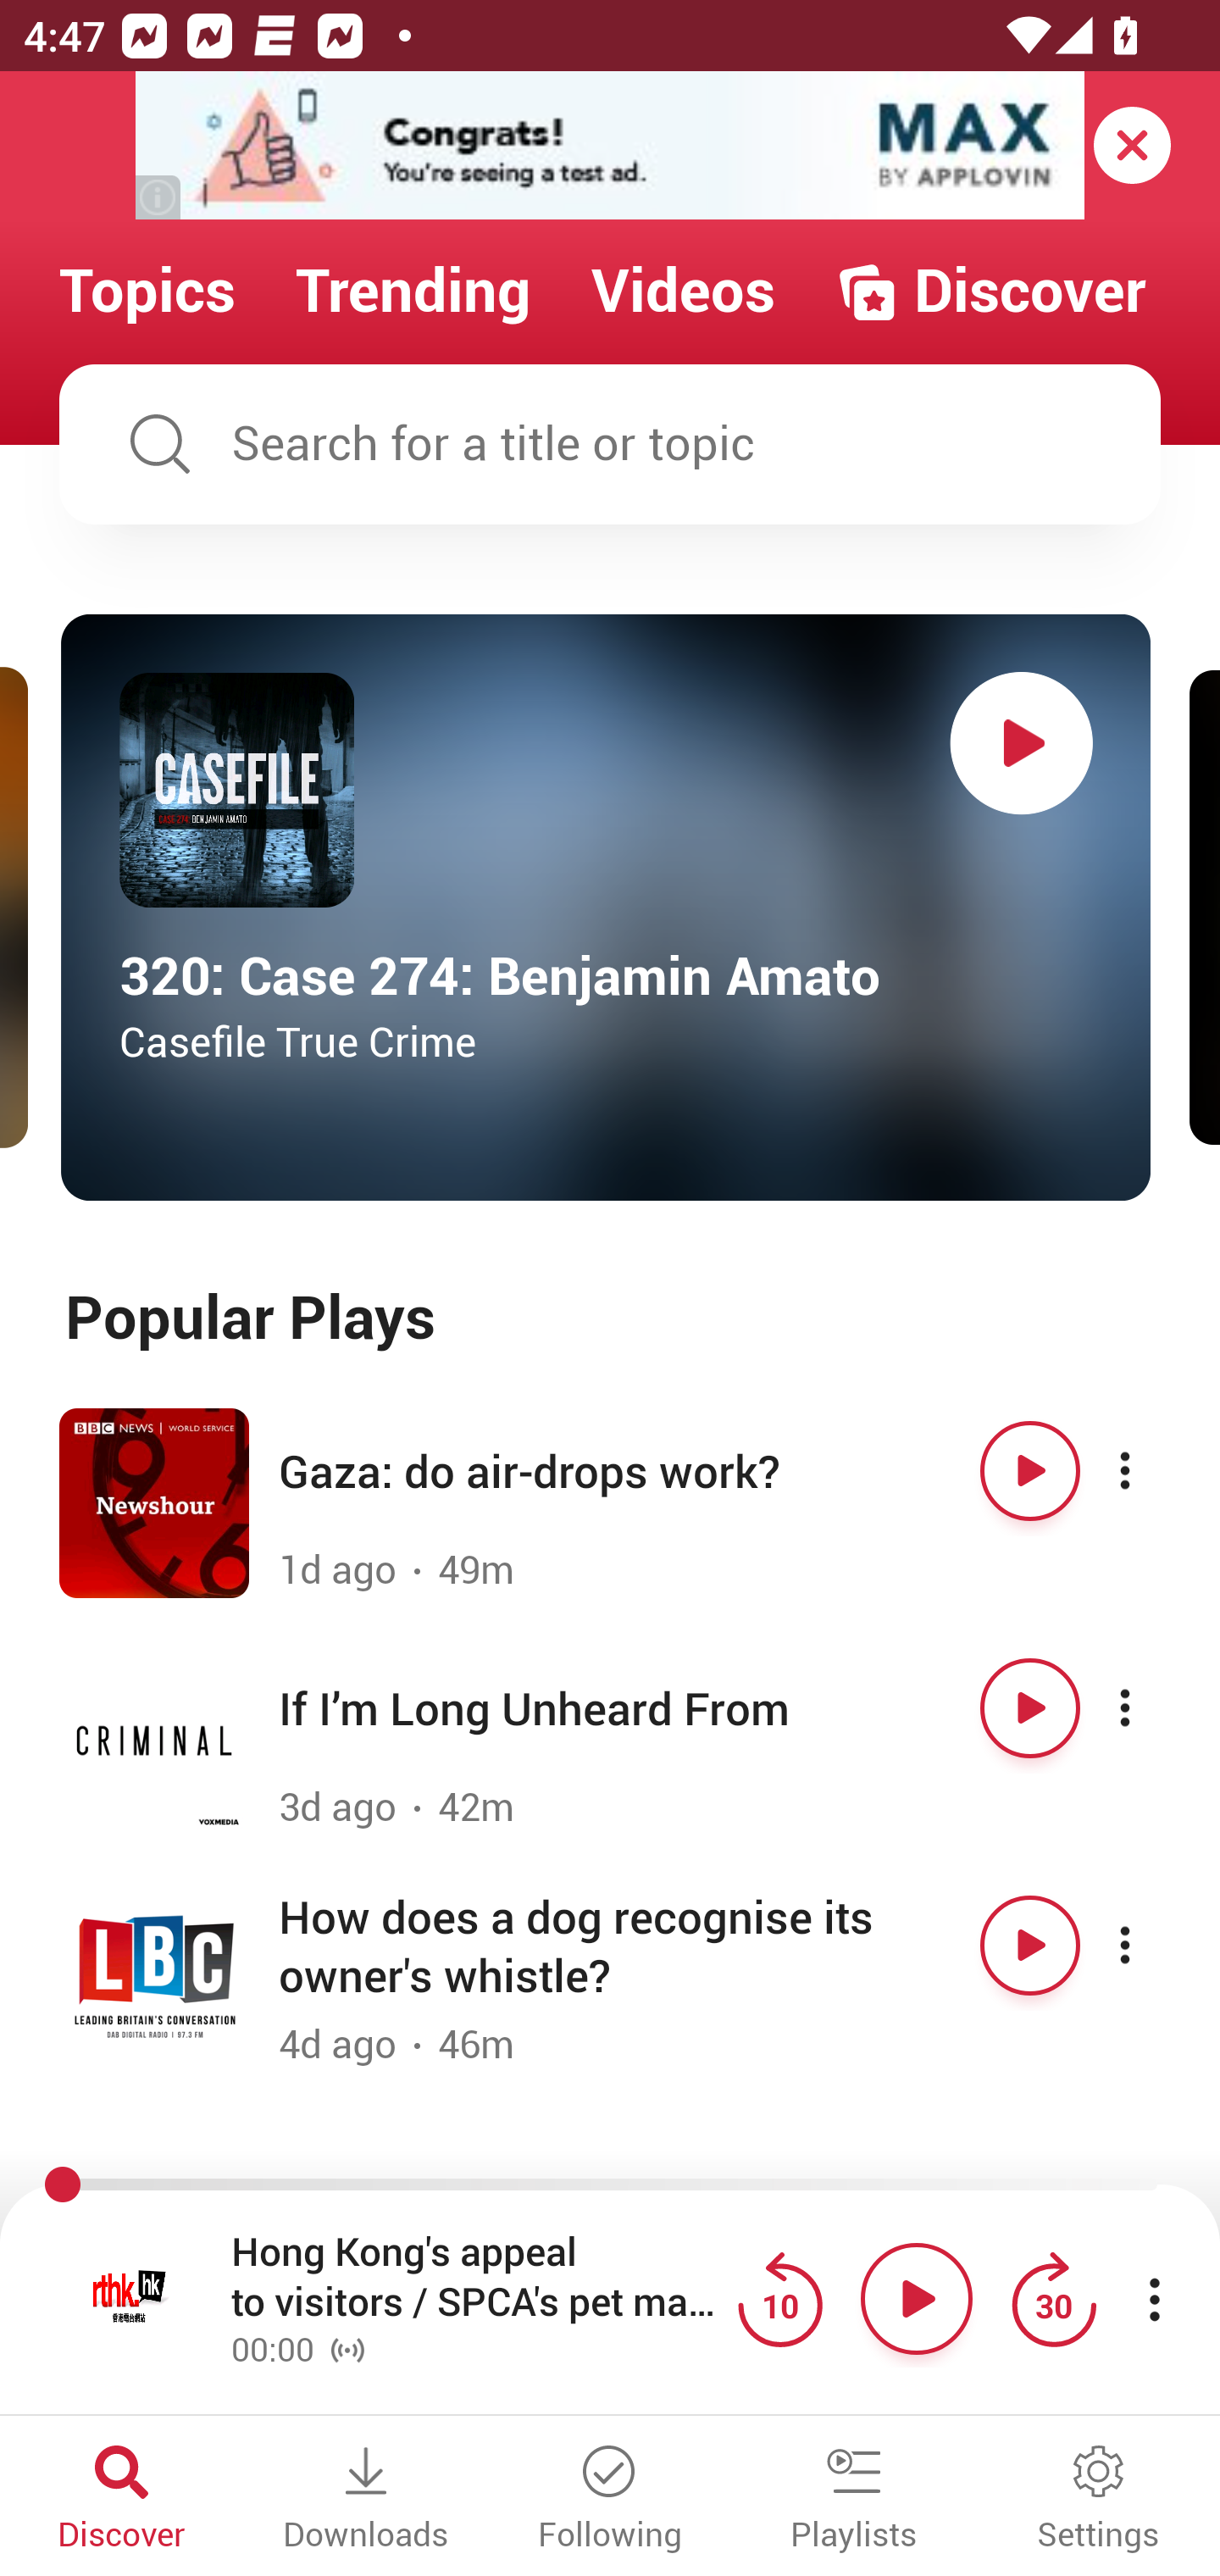  What do you see at coordinates (130, 2298) in the screenshot?
I see `Open fullscreen player` at bounding box center [130, 2298].